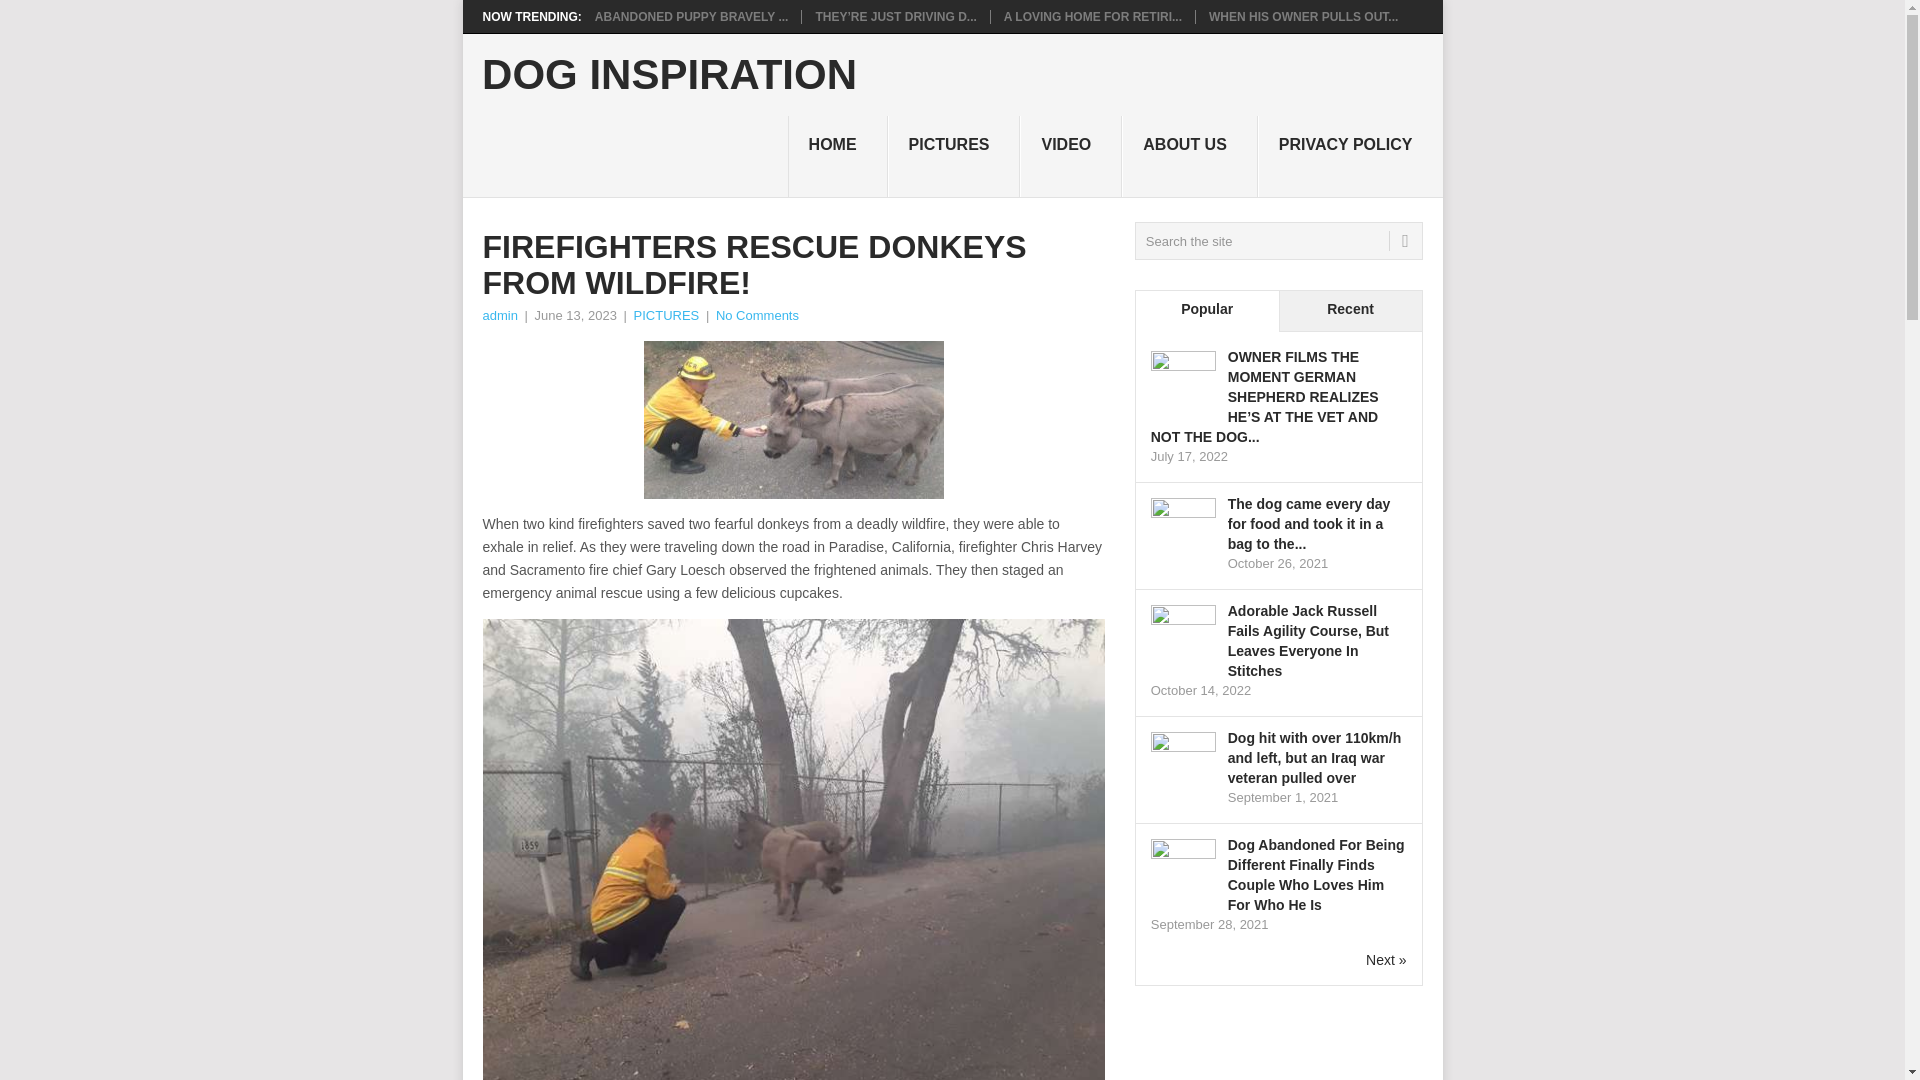 The height and width of the screenshot is (1080, 1920). I want to click on DOG INSPIRATION, so click(668, 75).